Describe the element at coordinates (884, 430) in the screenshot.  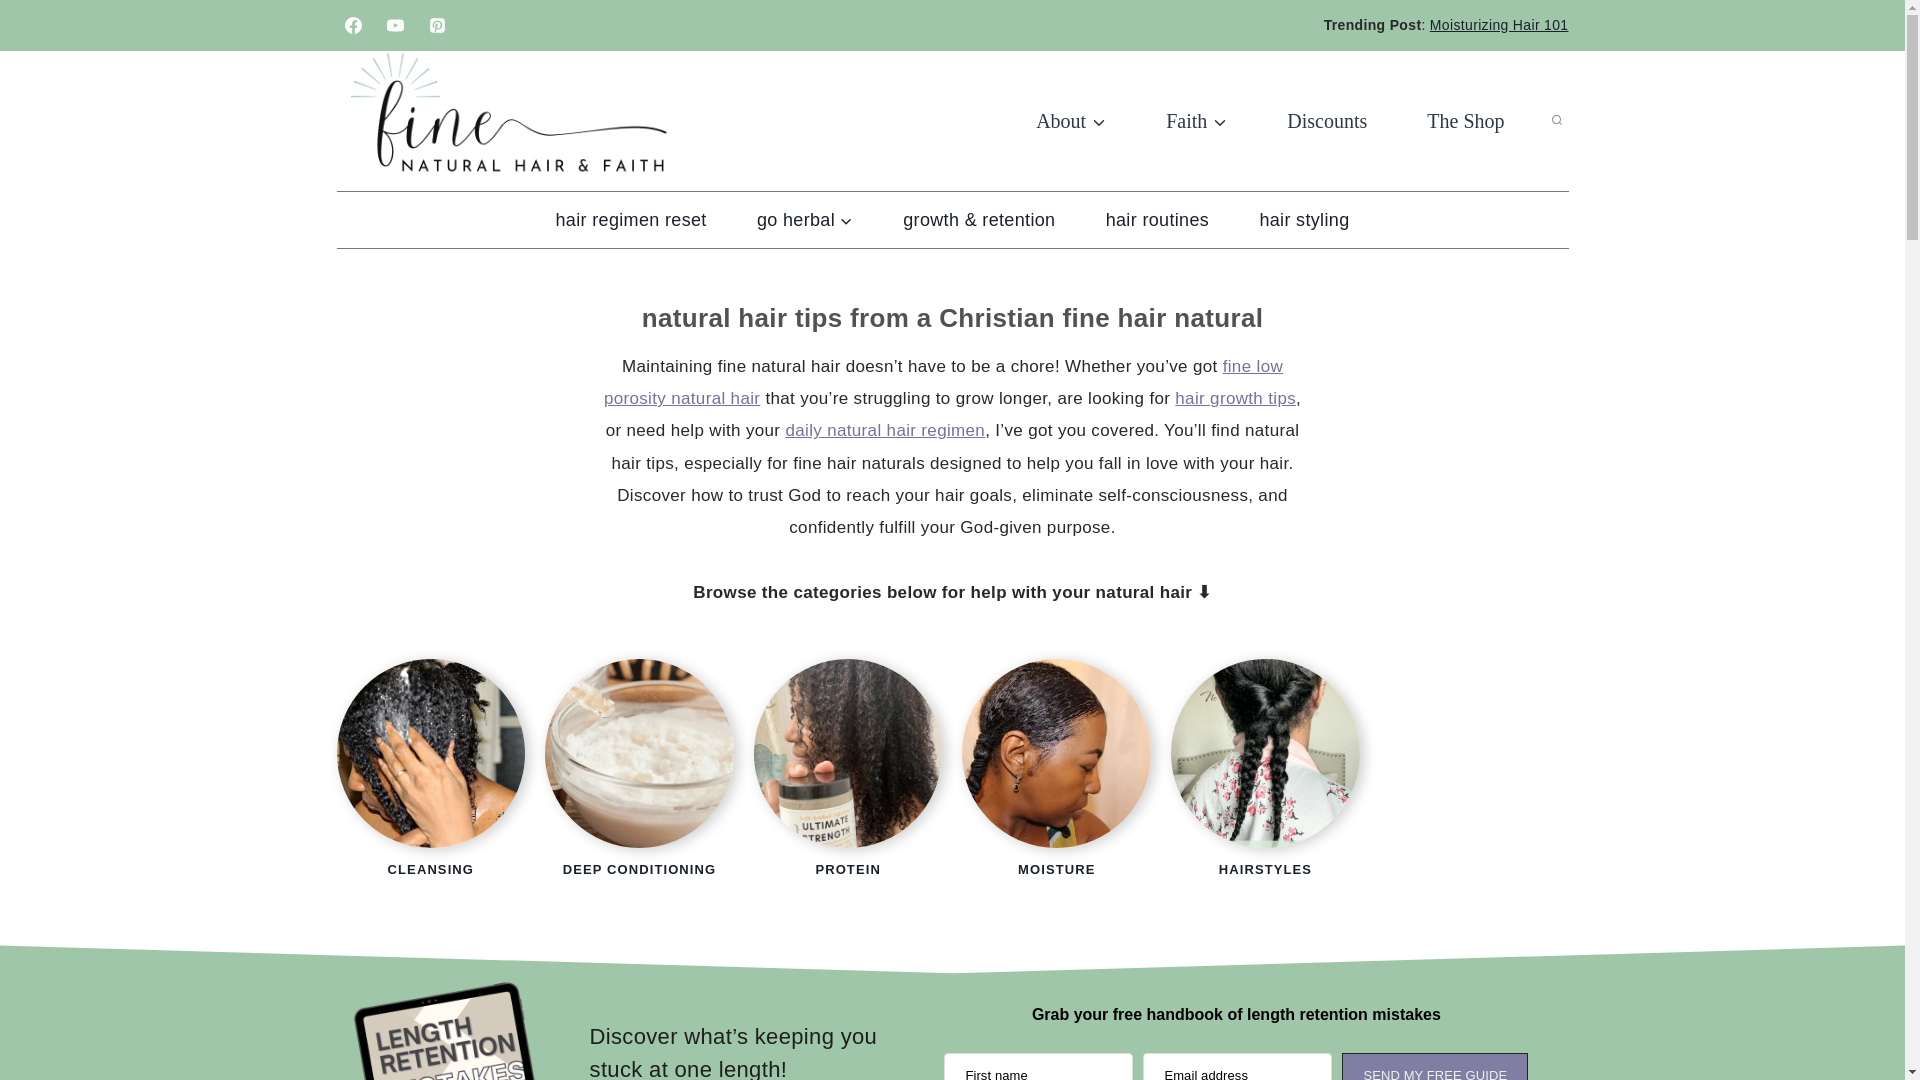
I see `daily natural hair regimen` at that location.